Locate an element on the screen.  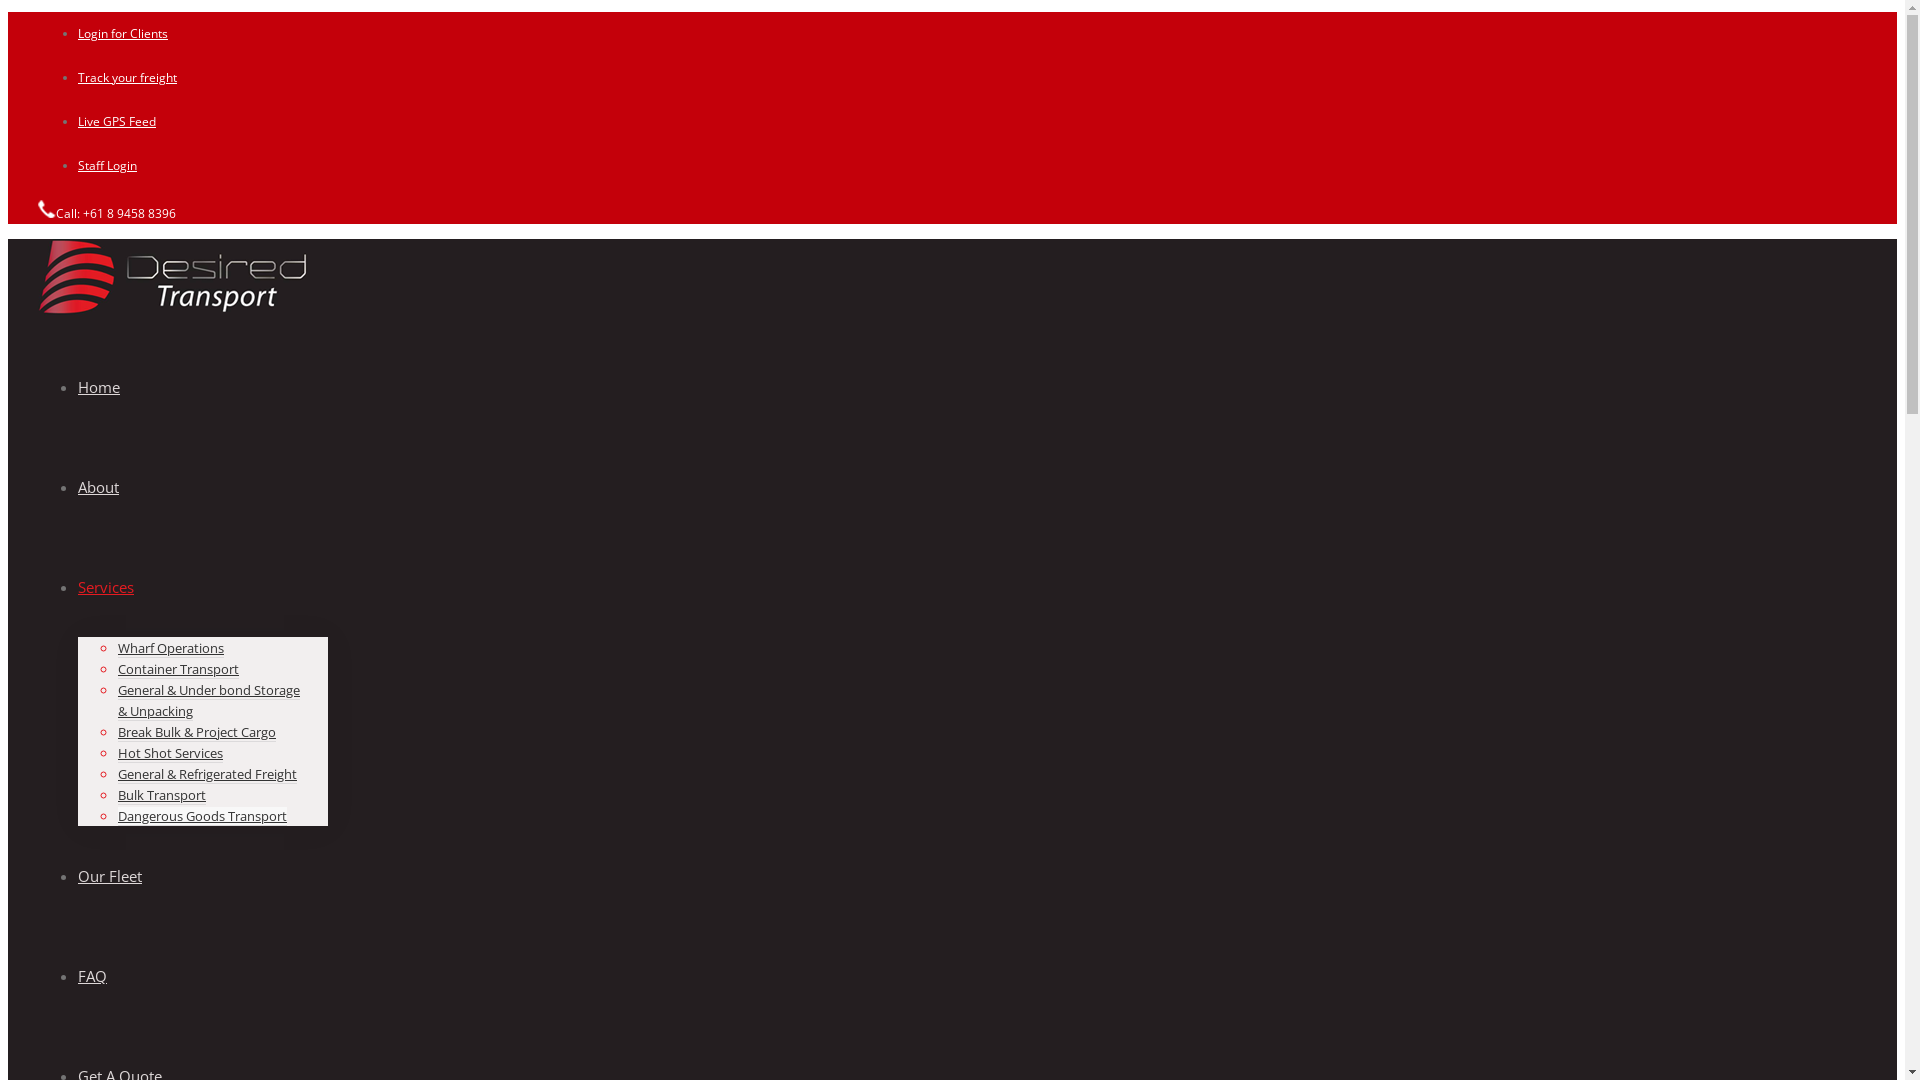
FAQ is located at coordinates (92, 976).